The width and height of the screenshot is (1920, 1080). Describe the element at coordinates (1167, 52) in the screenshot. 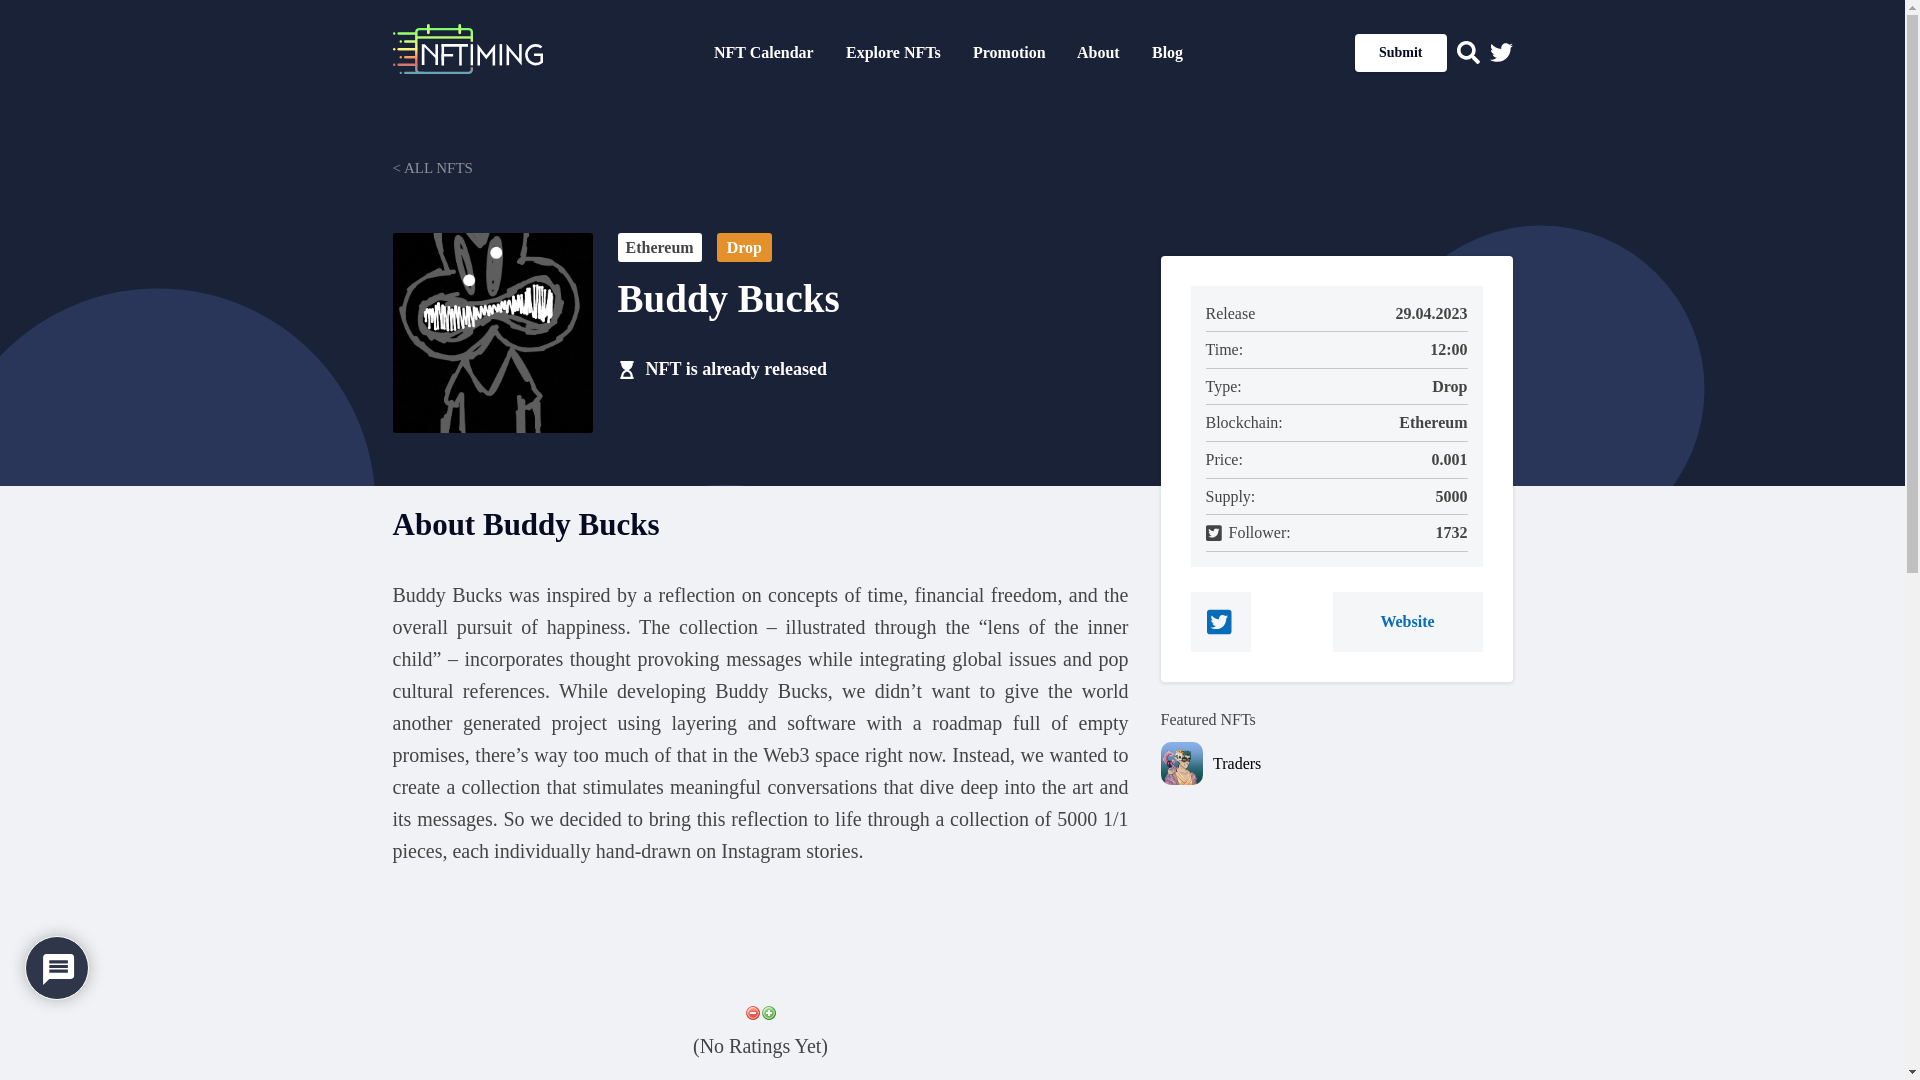

I see `Blog` at that location.